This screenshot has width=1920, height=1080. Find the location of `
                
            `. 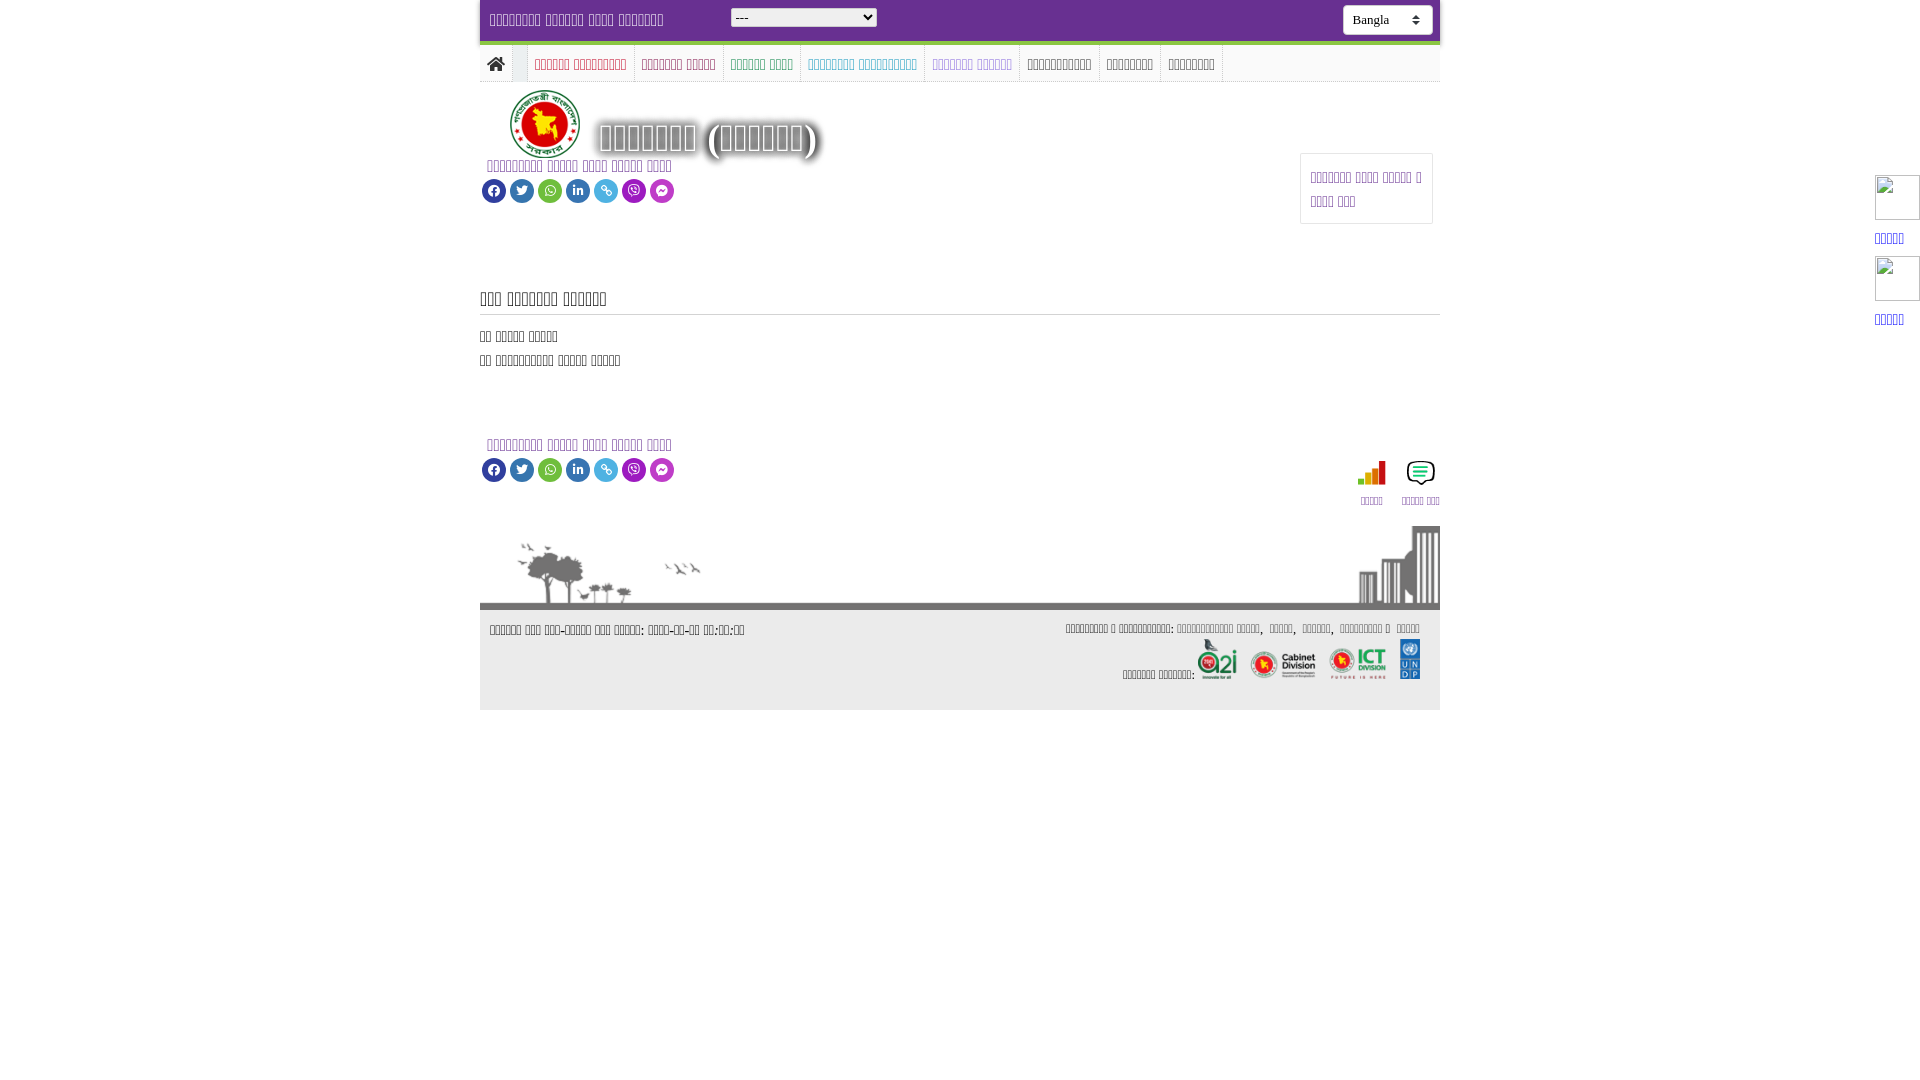


                
             is located at coordinates (562, 124).